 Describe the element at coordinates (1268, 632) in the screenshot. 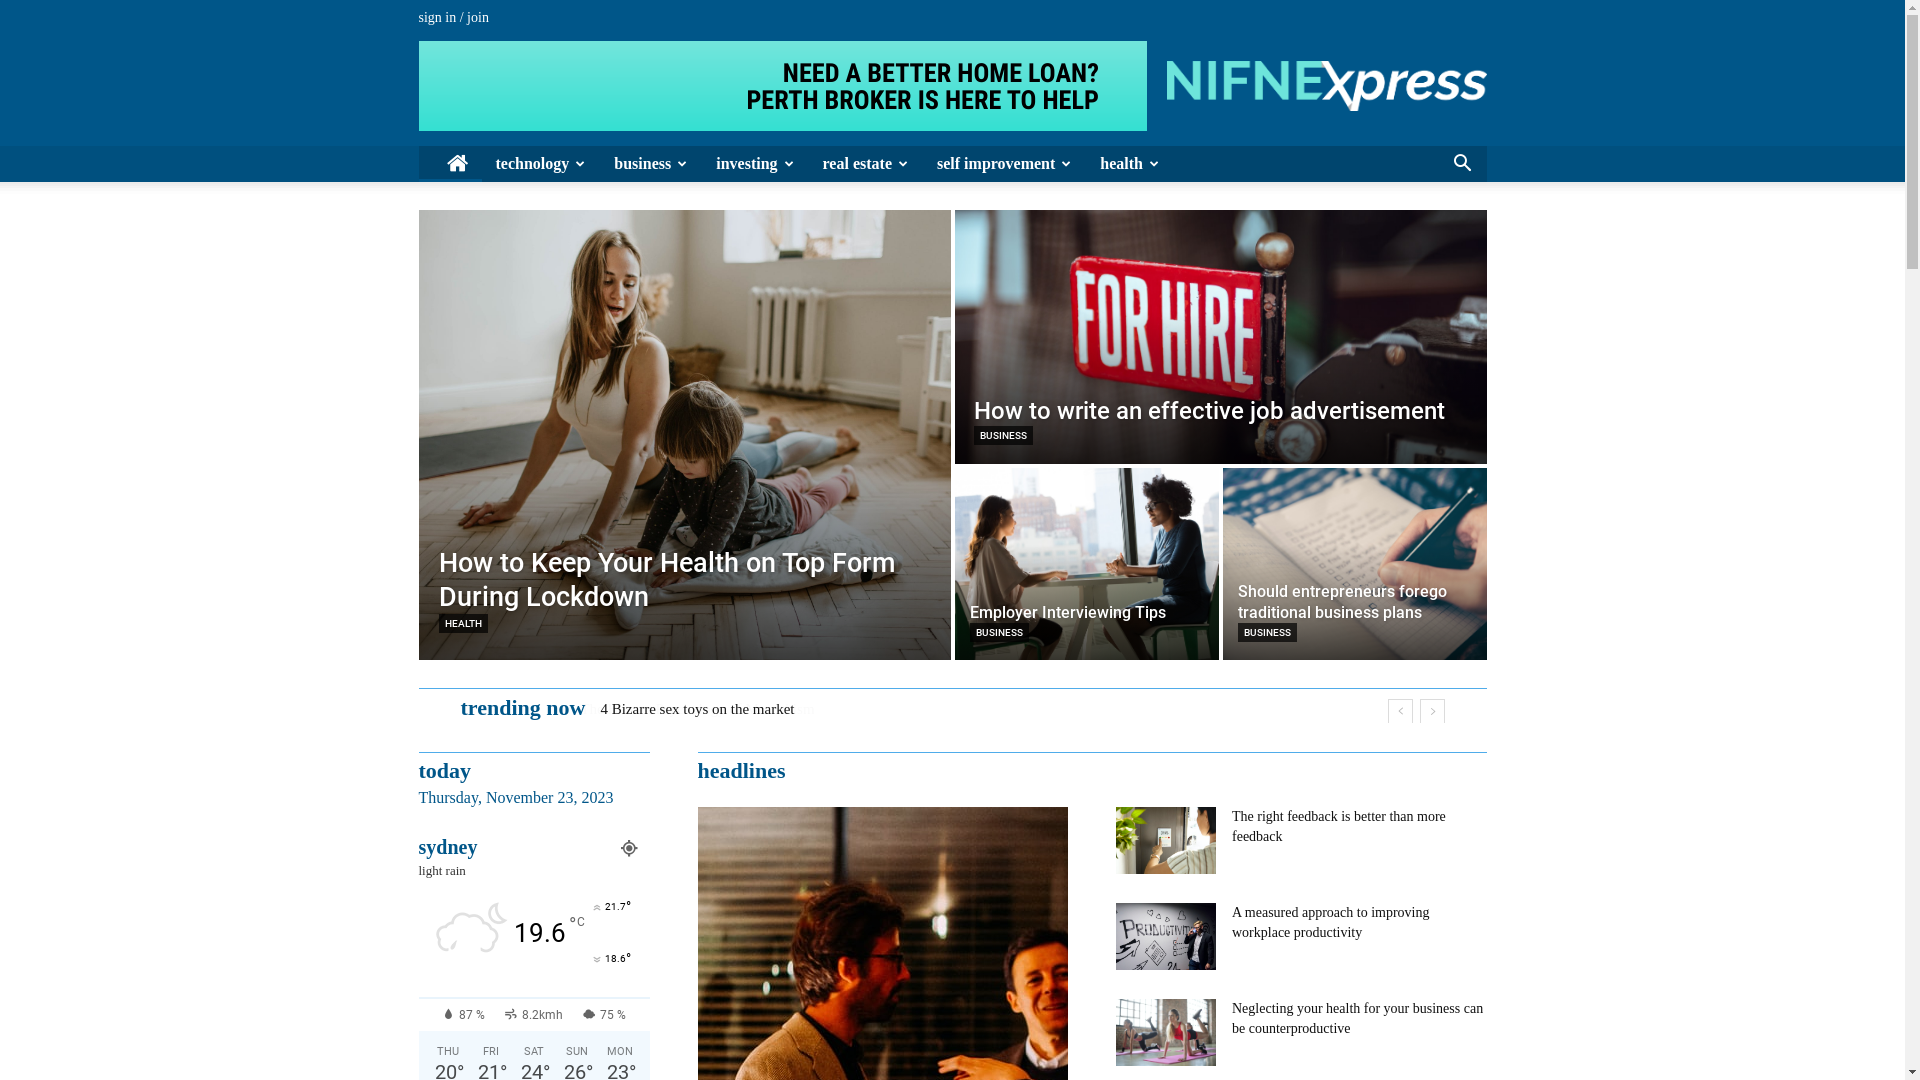

I see `BUSINESS` at that location.